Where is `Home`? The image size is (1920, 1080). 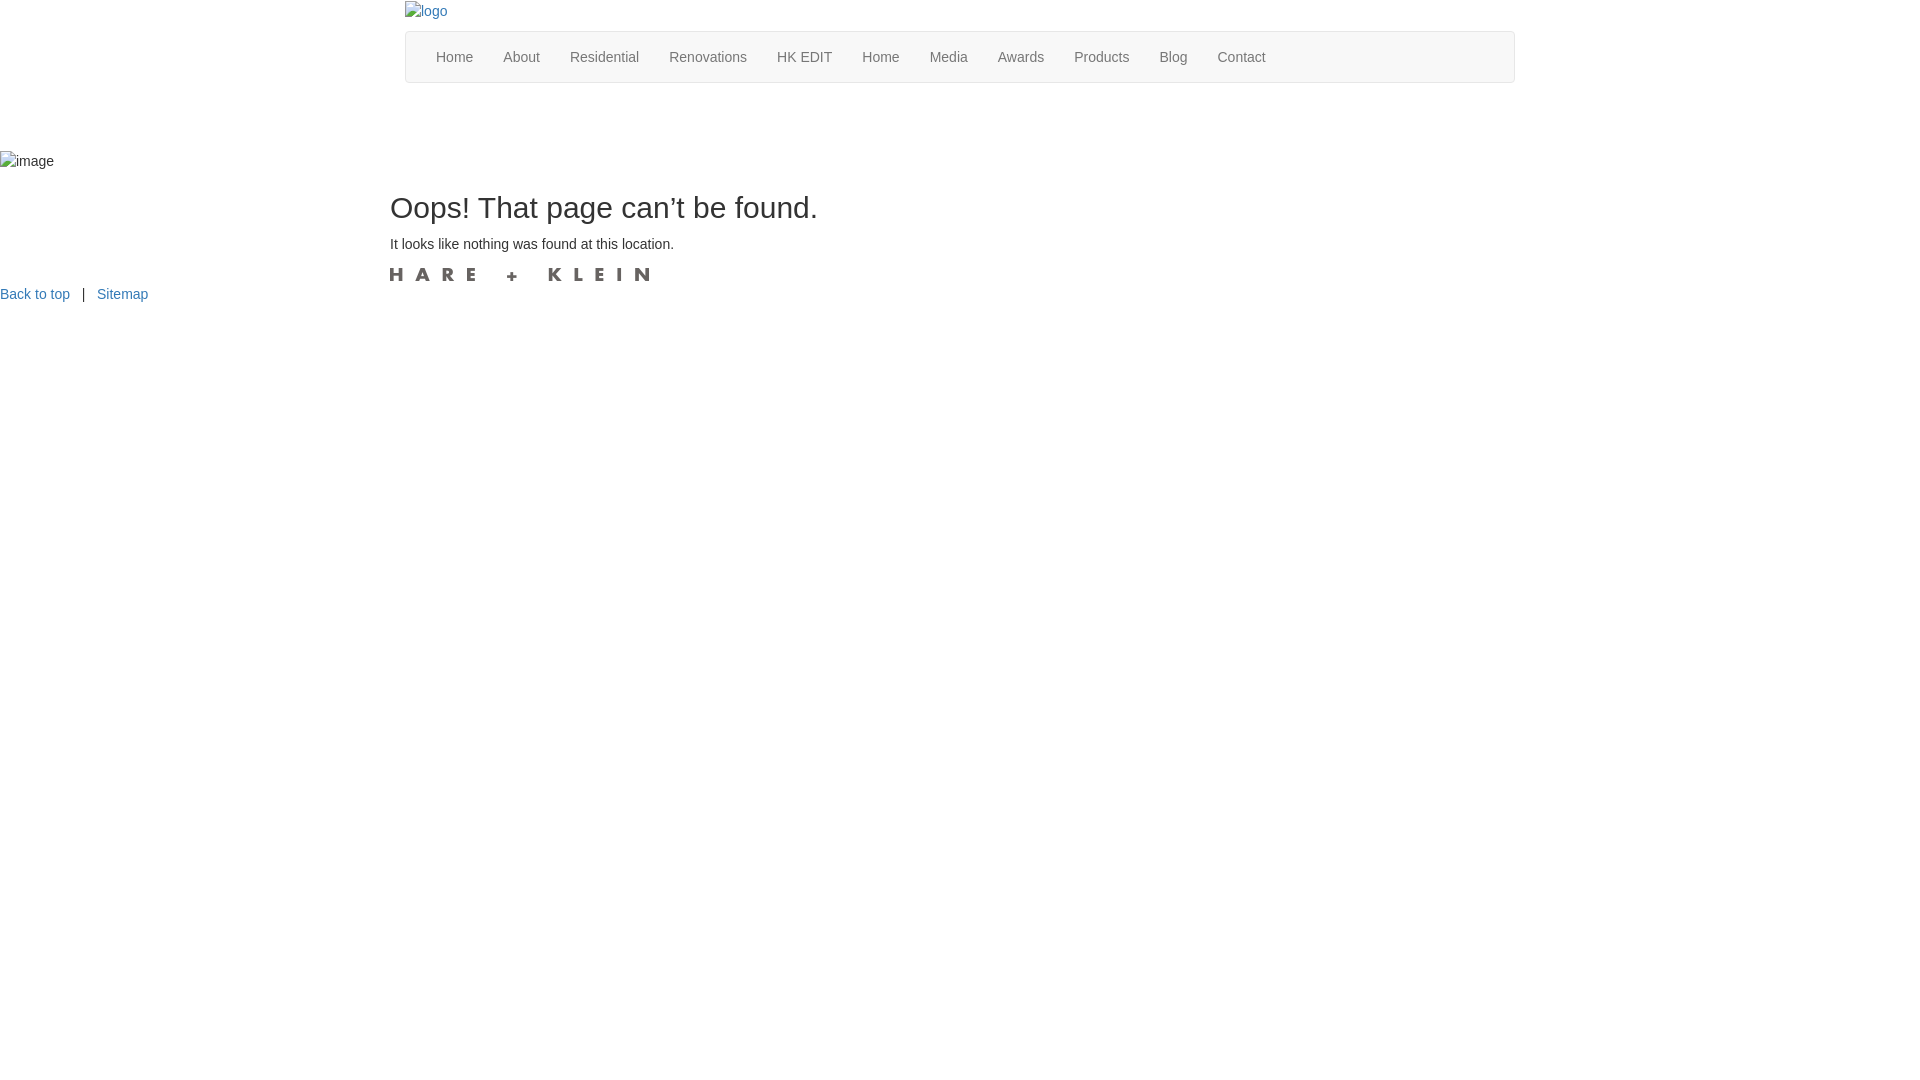 Home is located at coordinates (454, 57).